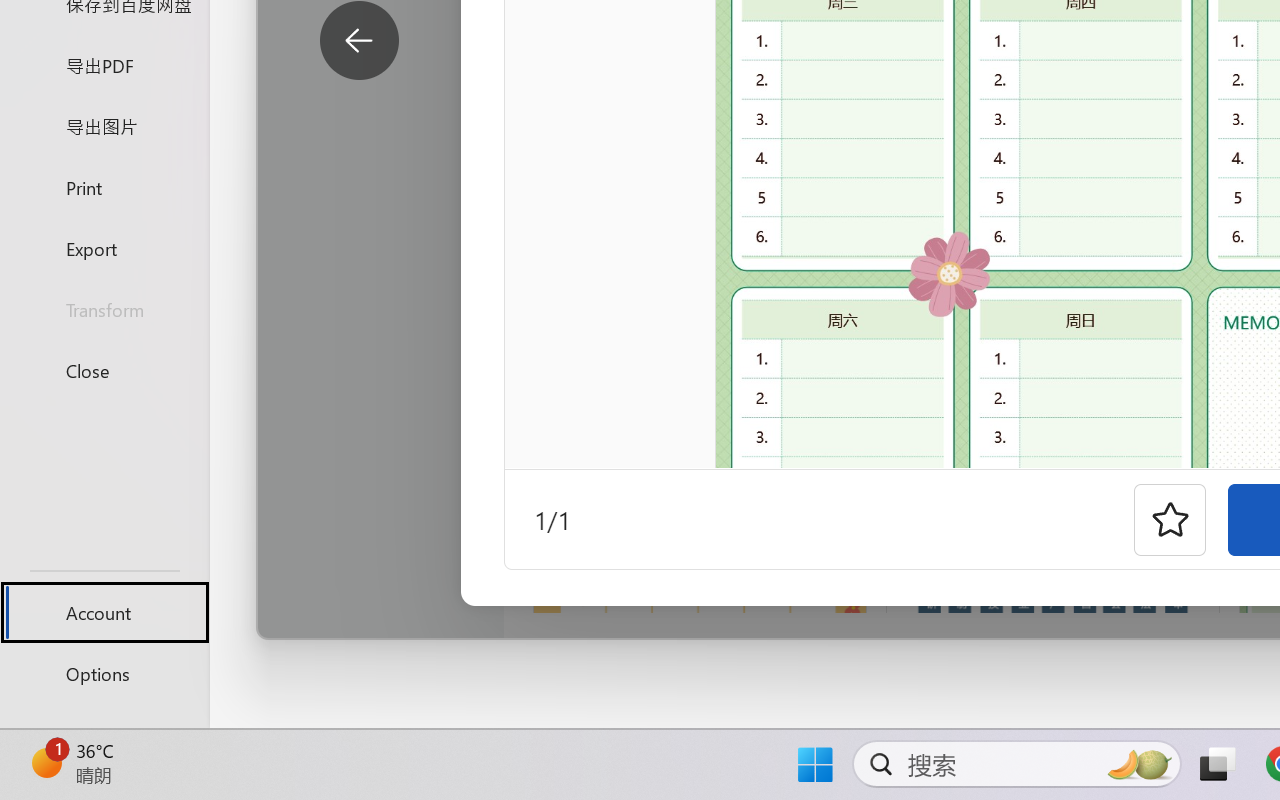 The image size is (1280, 800). I want to click on Print, so click(104, 186).